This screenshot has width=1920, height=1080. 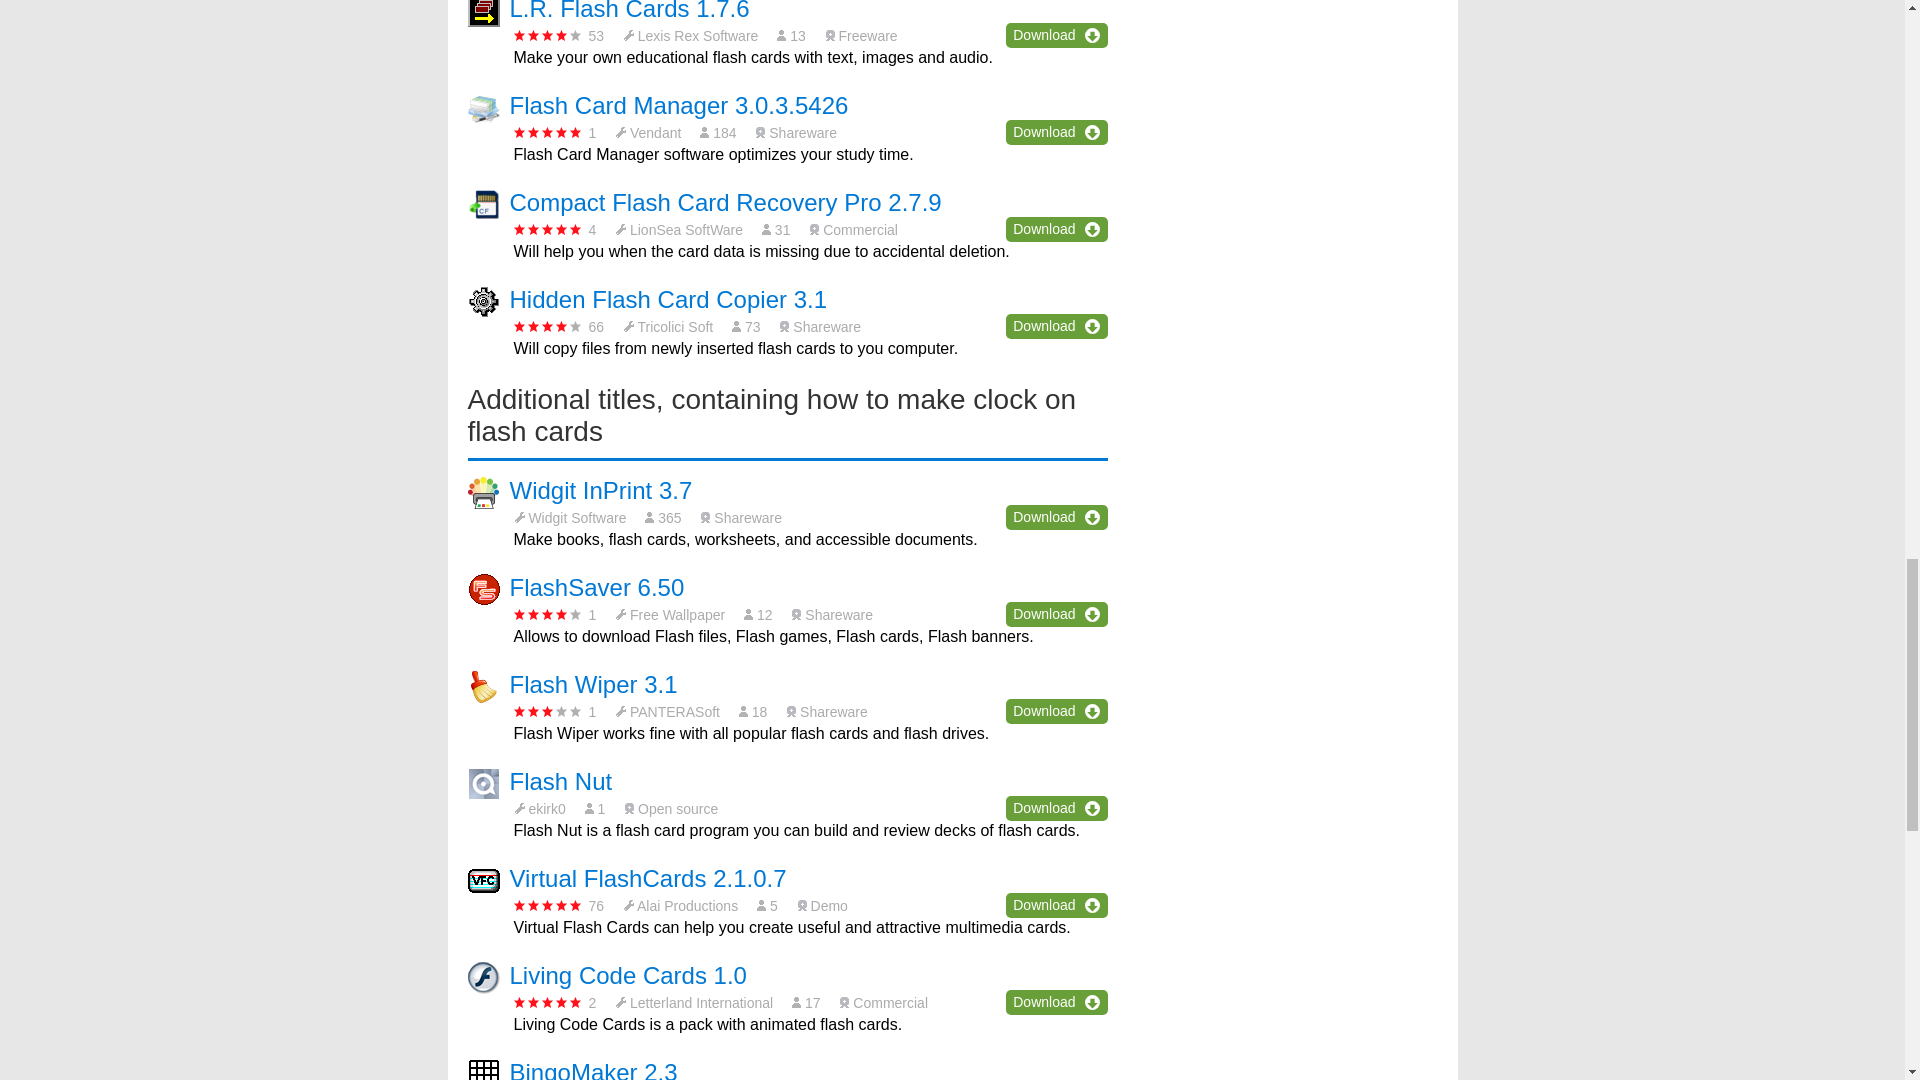 I want to click on L.R. Flash Cards 1.7.6, so click(x=630, y=10).